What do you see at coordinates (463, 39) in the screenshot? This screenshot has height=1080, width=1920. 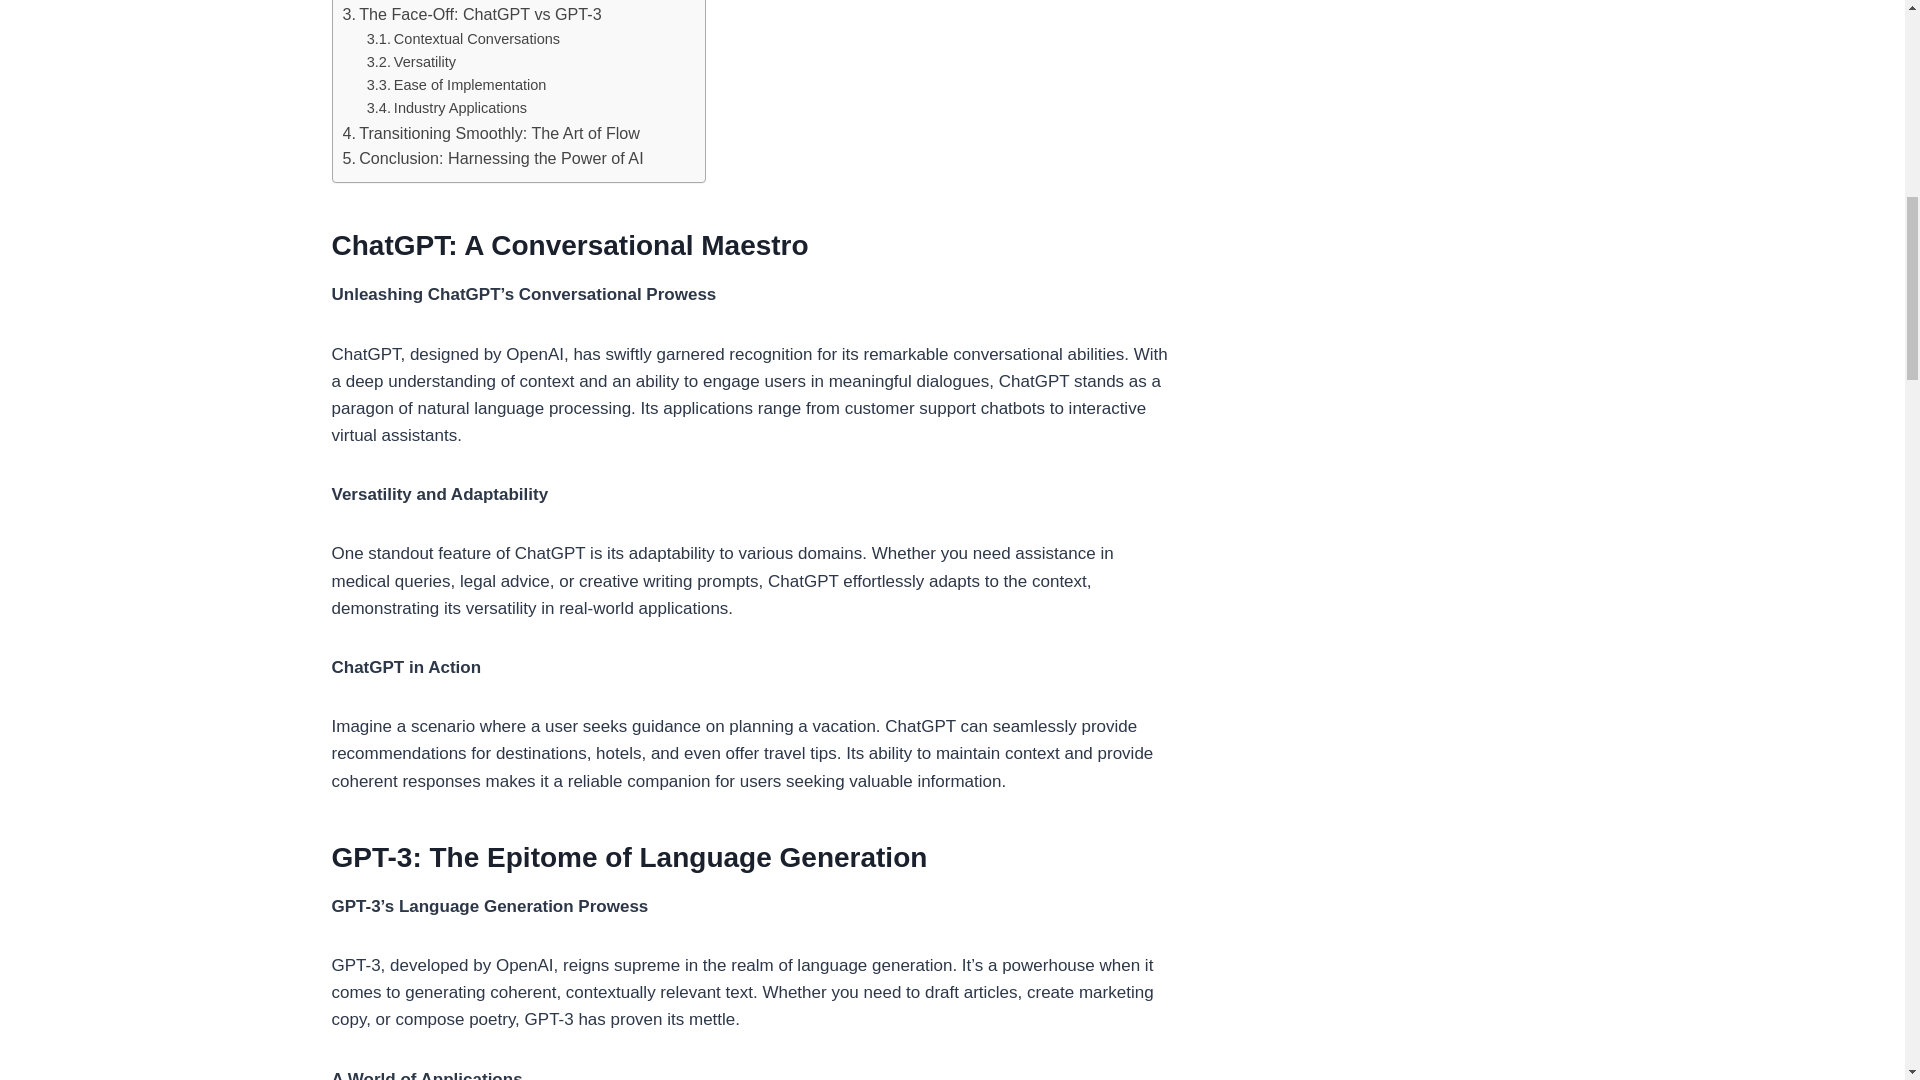 I see `Contextual Conversations` at bounding box center [463, 39].